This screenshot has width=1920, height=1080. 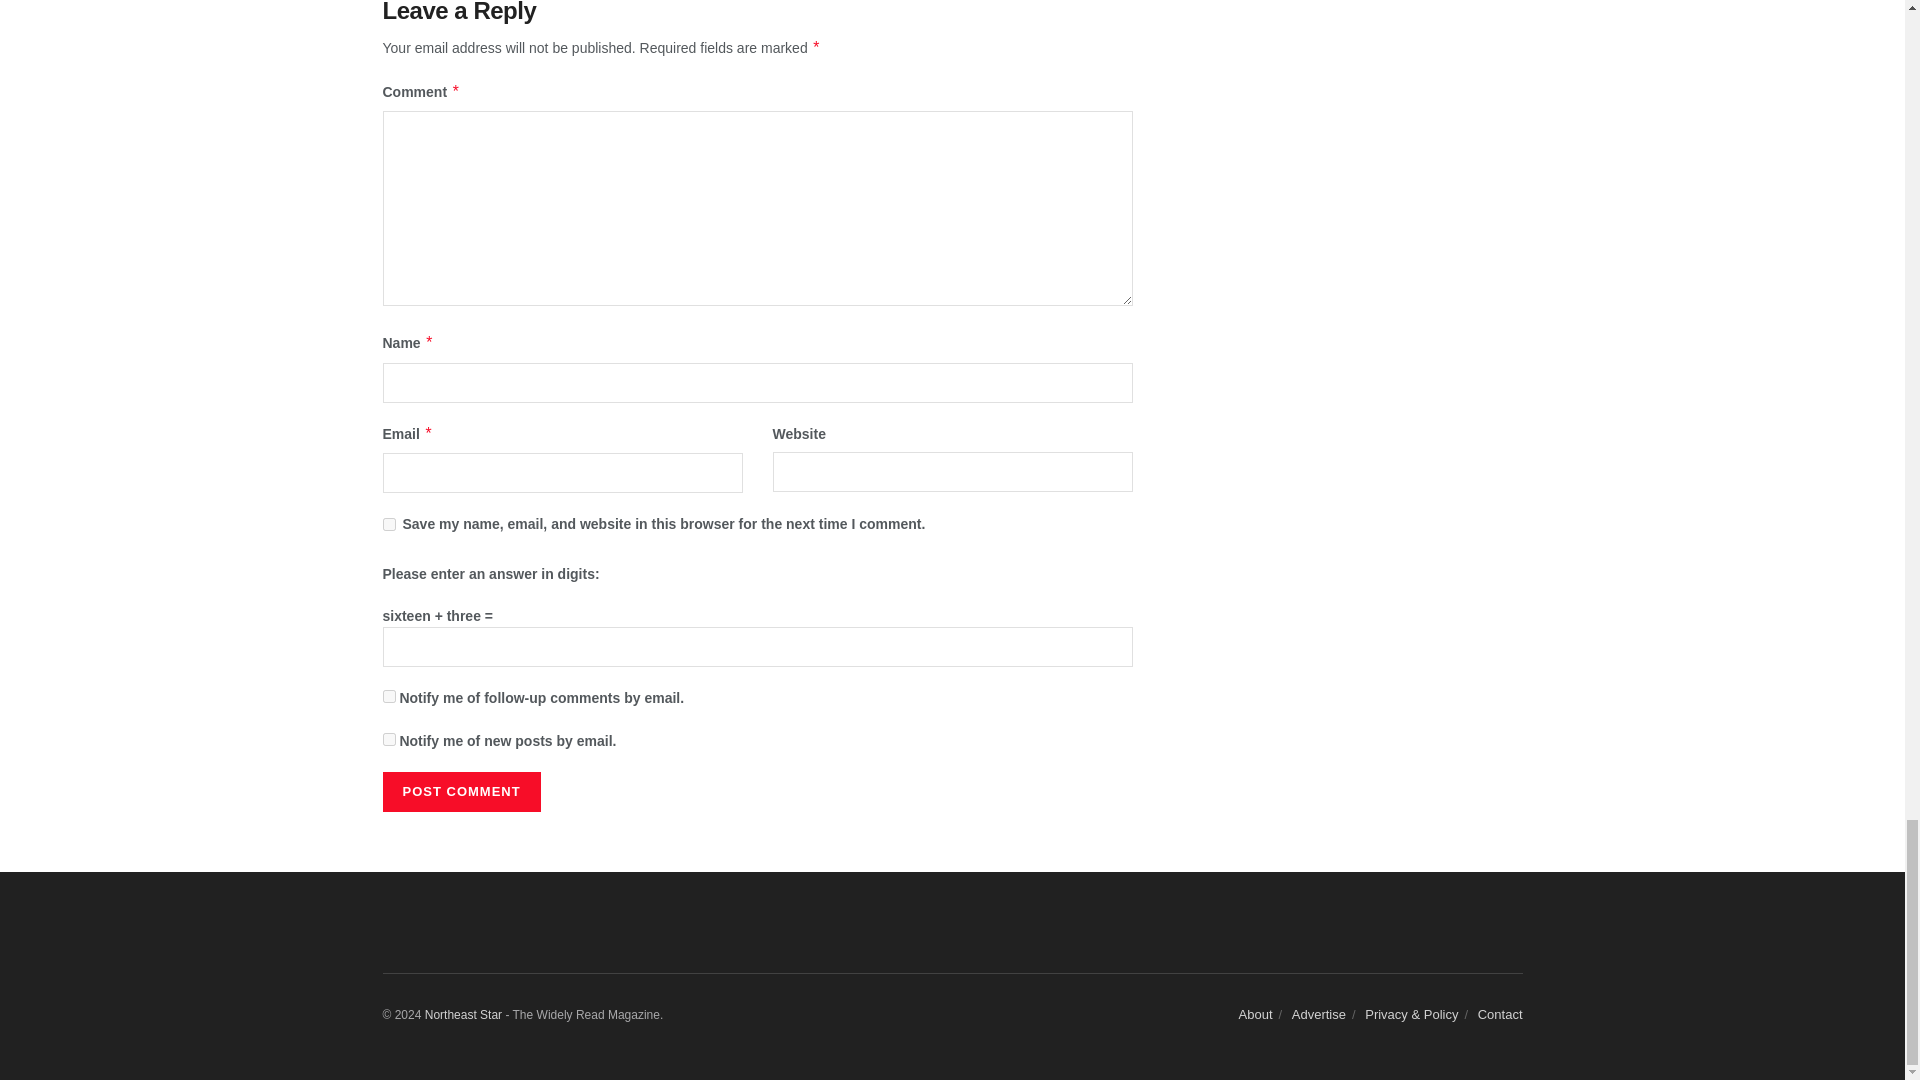 What do you see at coordinates (388, 696) in the screenshot?
I see `subscribe` at bounding box center [388, 696].